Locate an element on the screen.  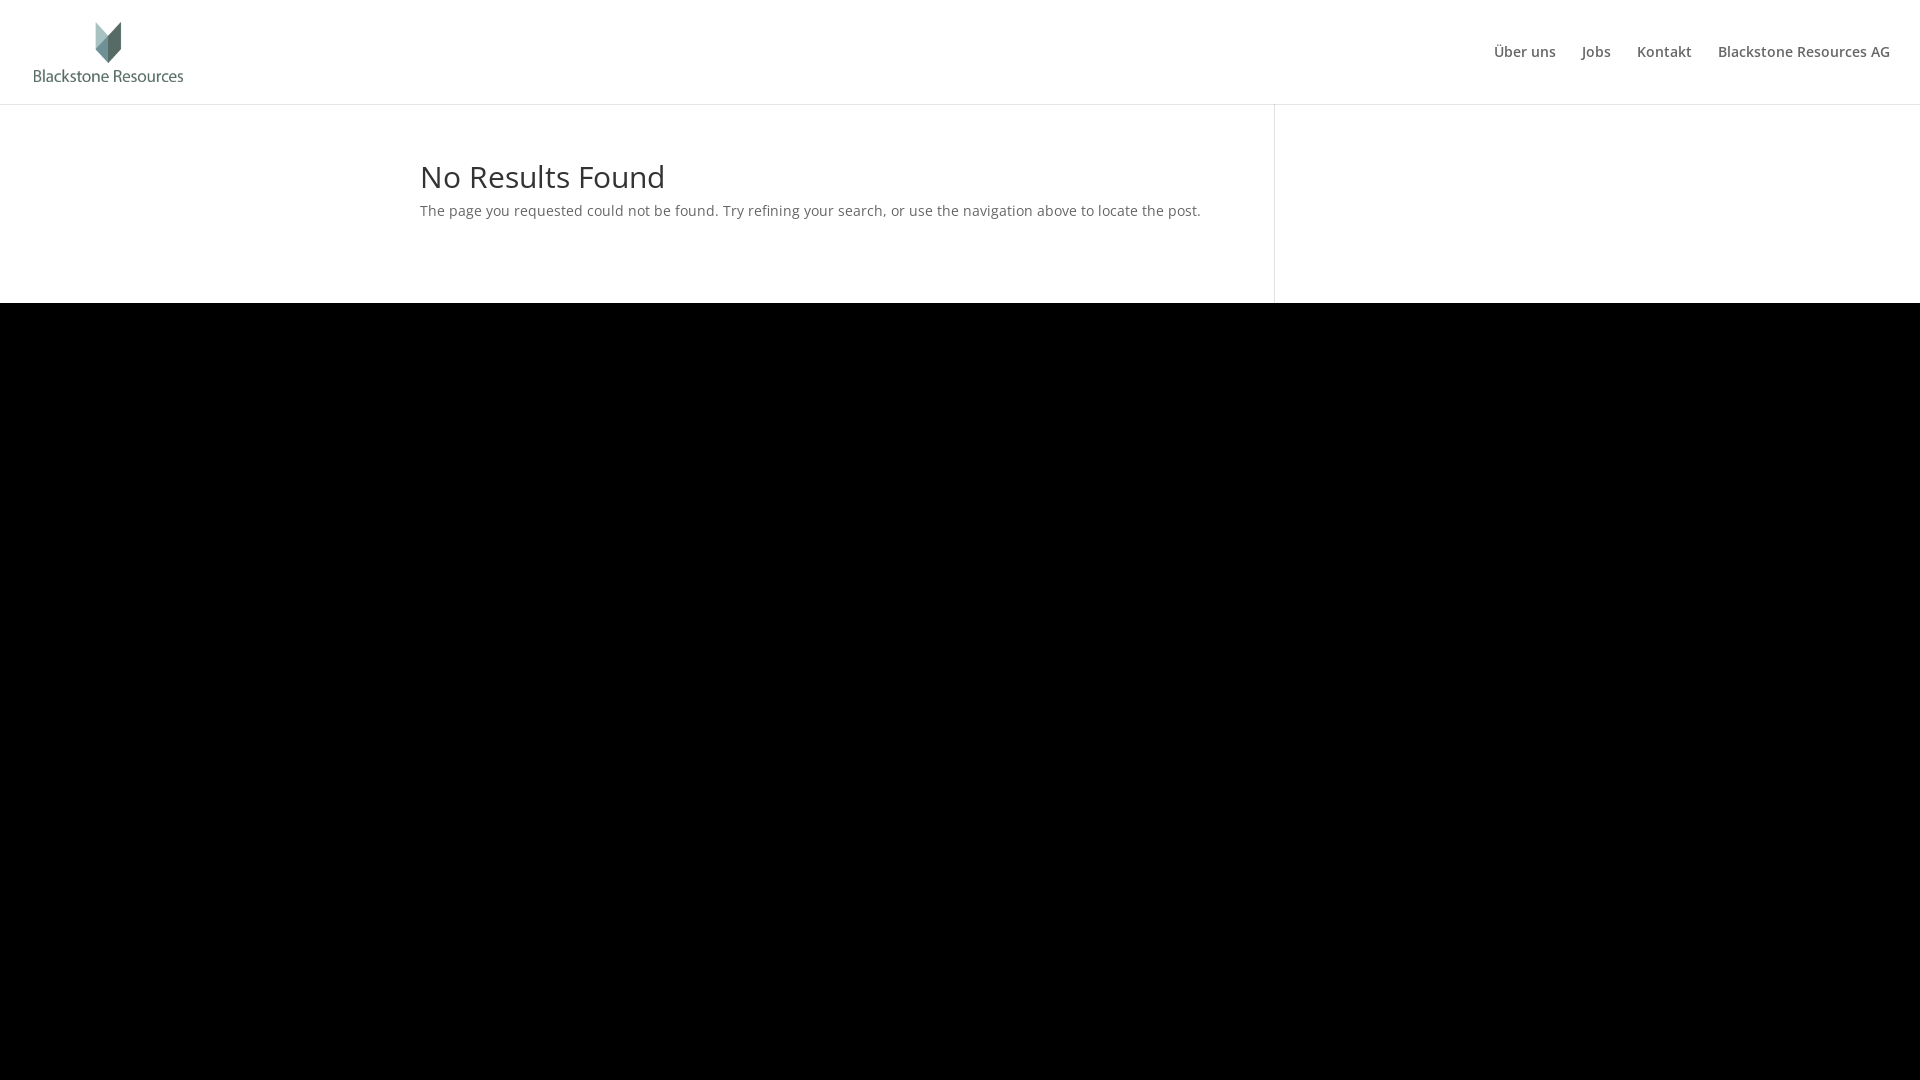
Blackstone Resources AG is located at coordinates (1804, 74).